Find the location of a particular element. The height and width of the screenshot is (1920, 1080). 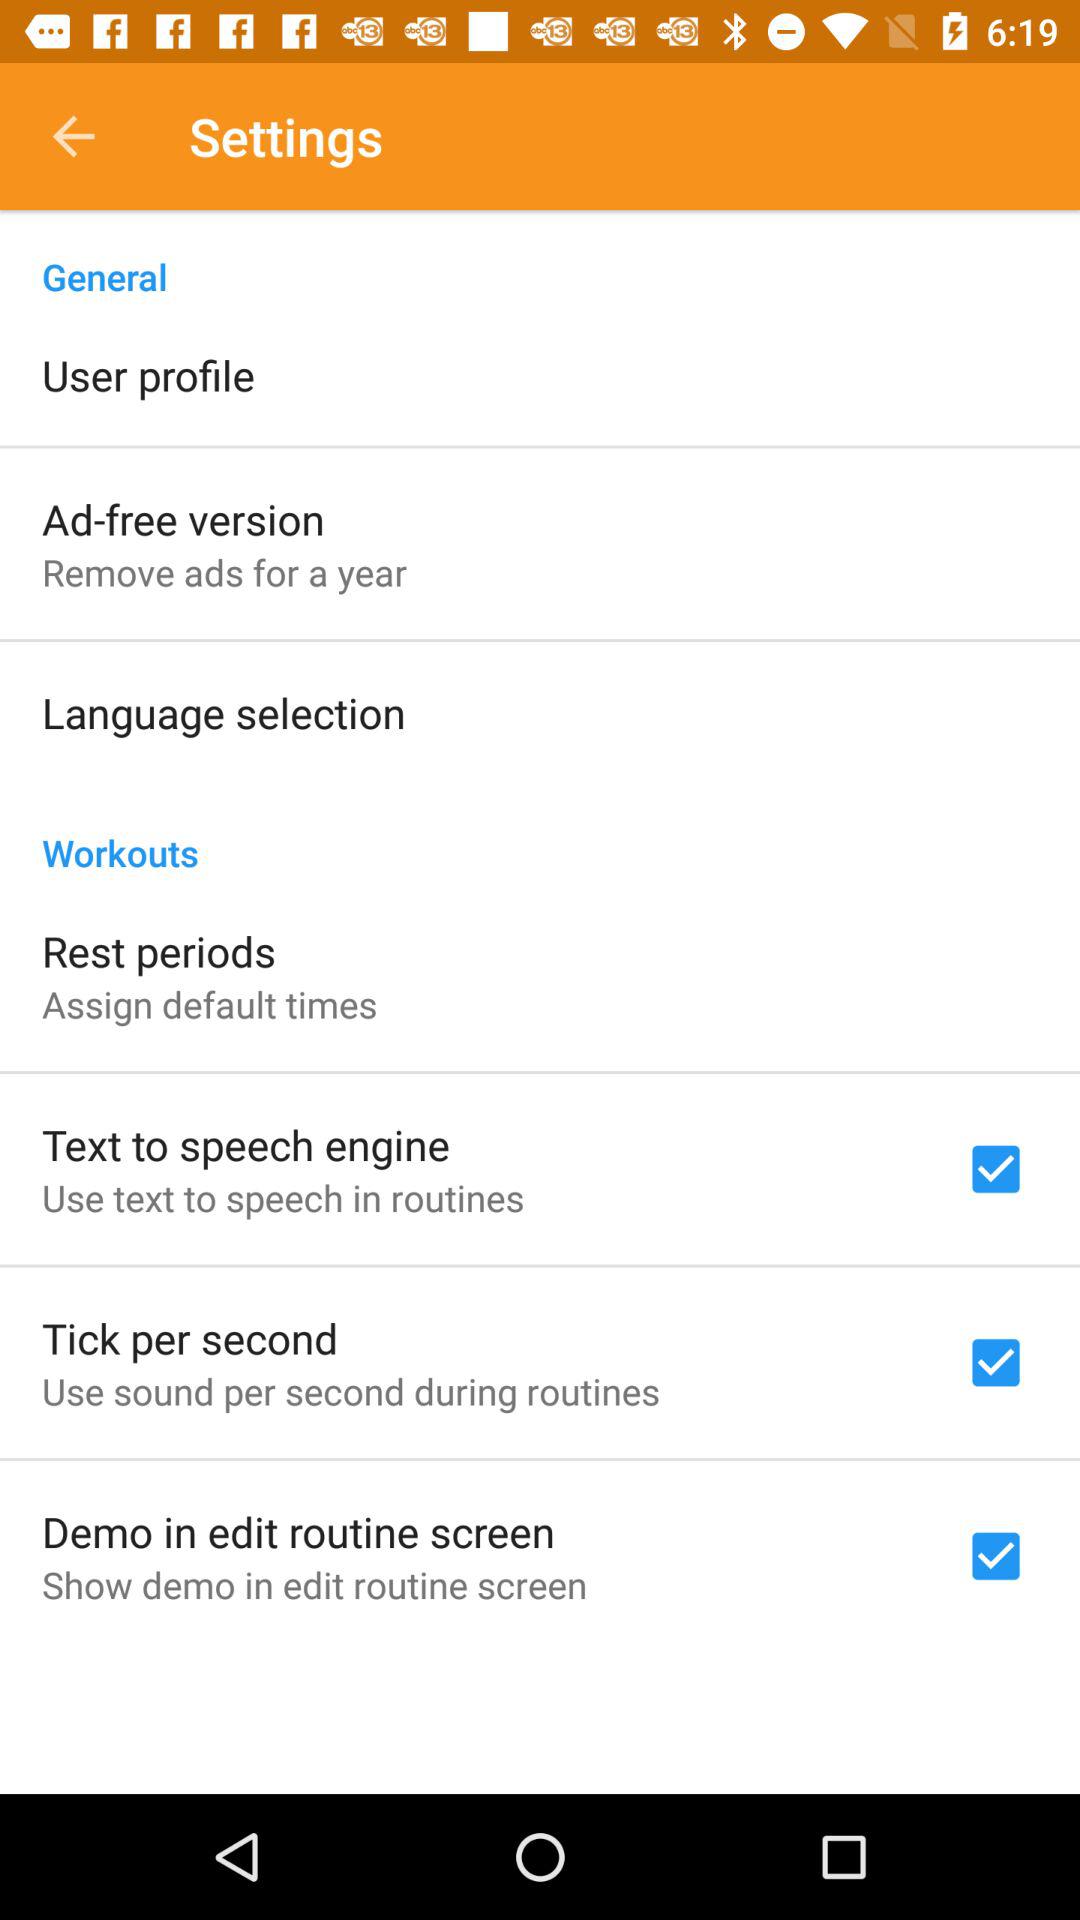

click the language selection is located at coordinates (224, 712).